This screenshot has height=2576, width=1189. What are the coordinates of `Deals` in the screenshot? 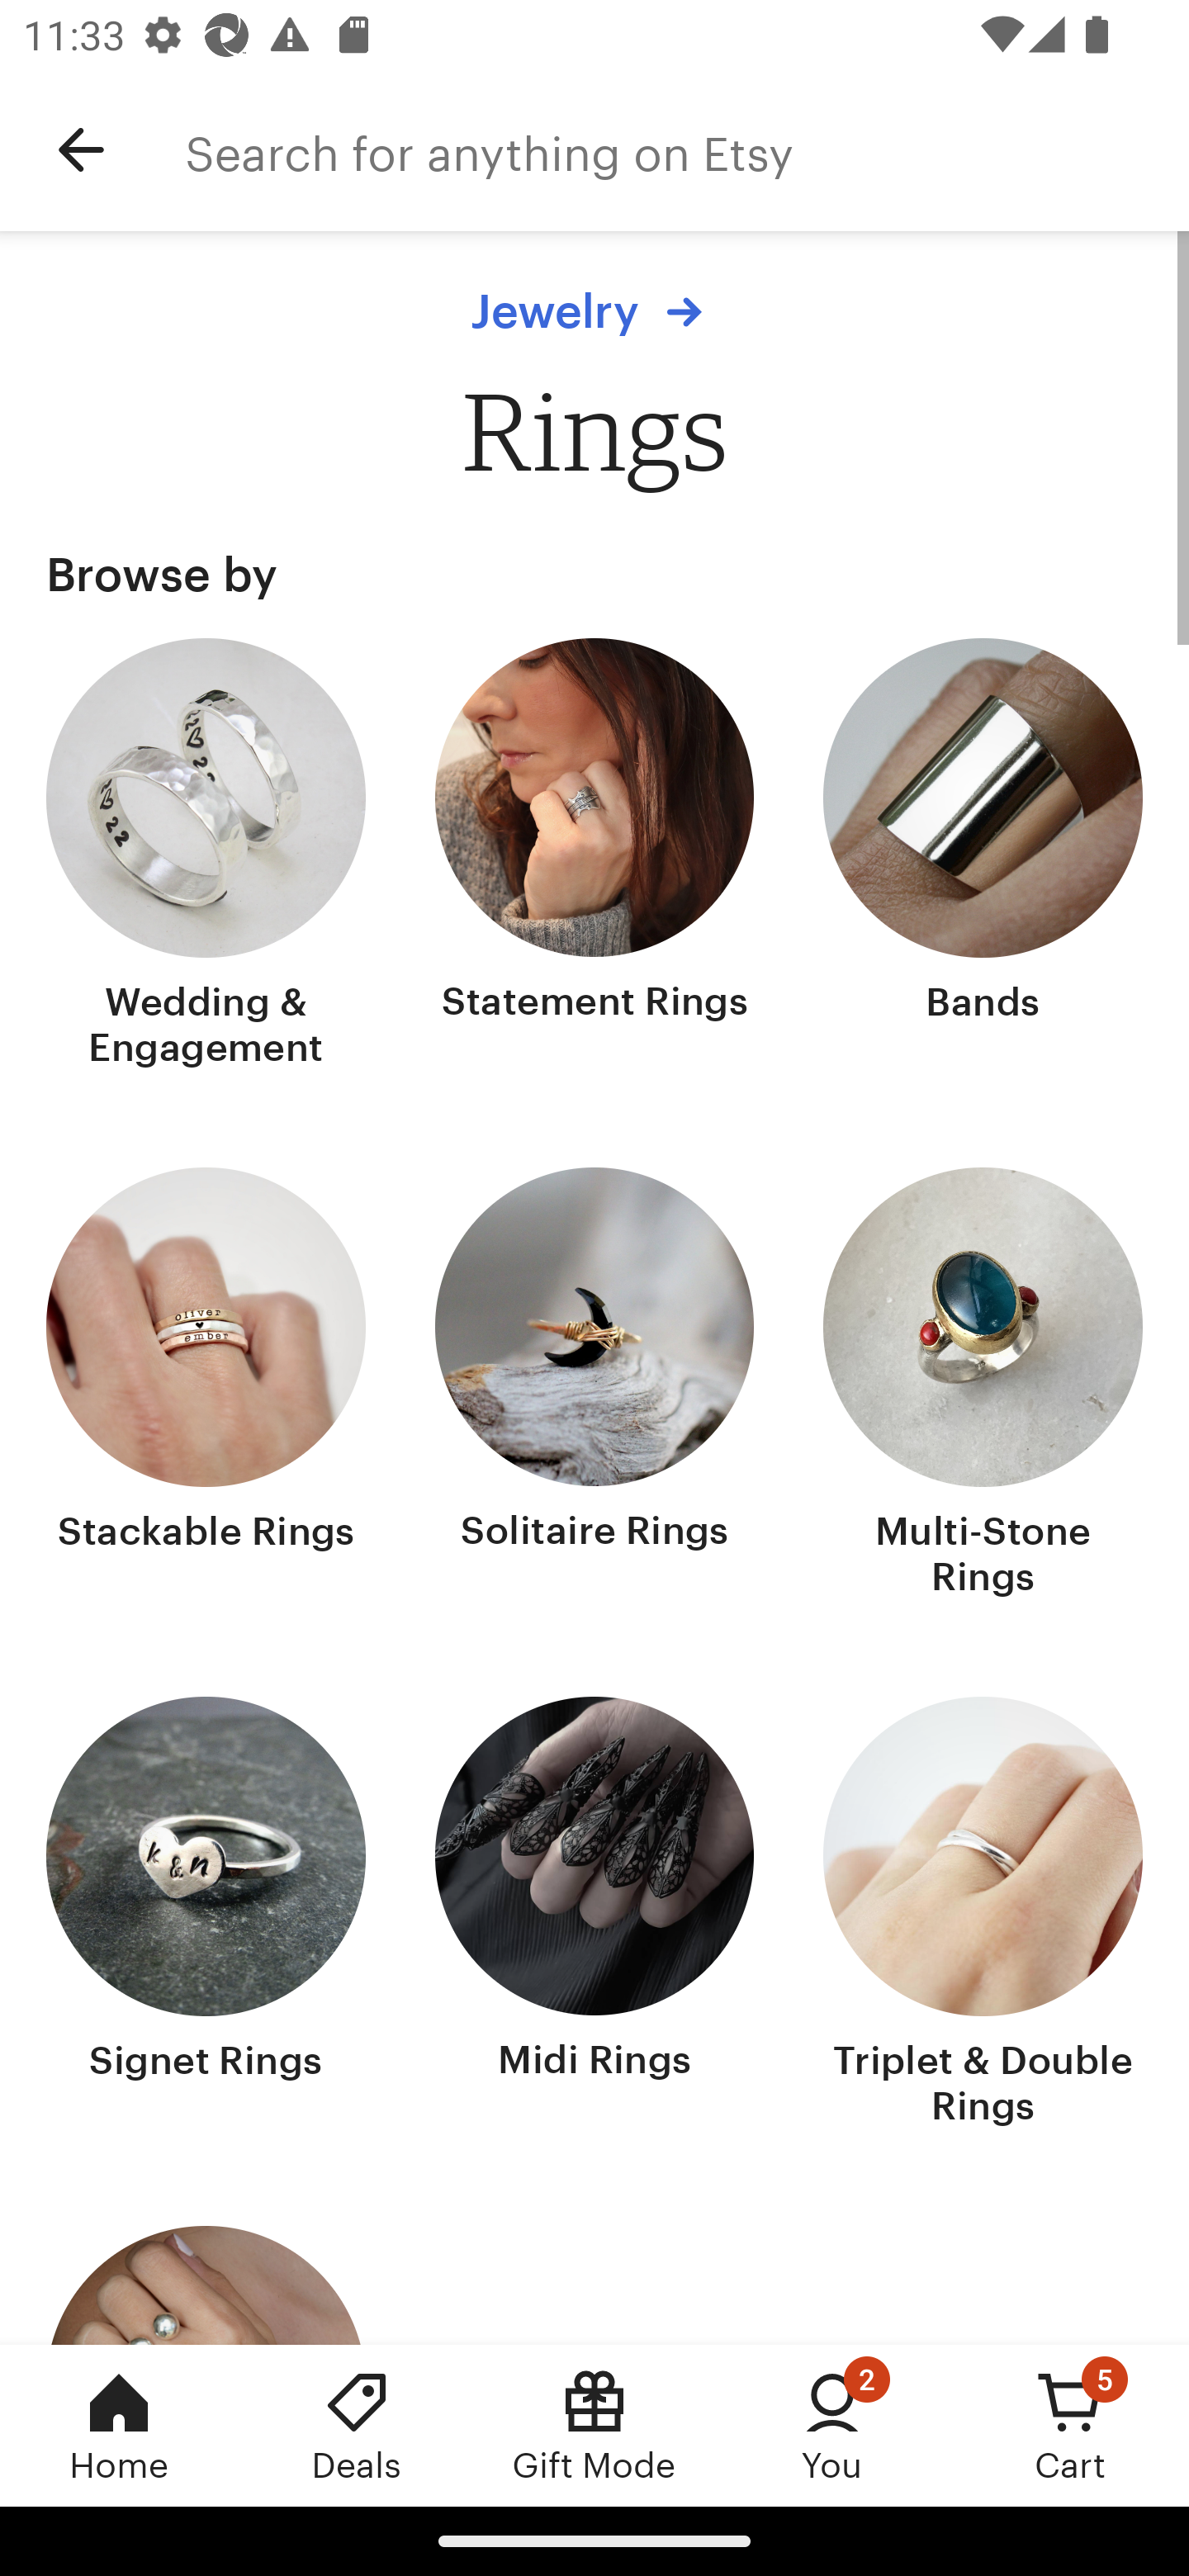 It's located at (357, 2425).